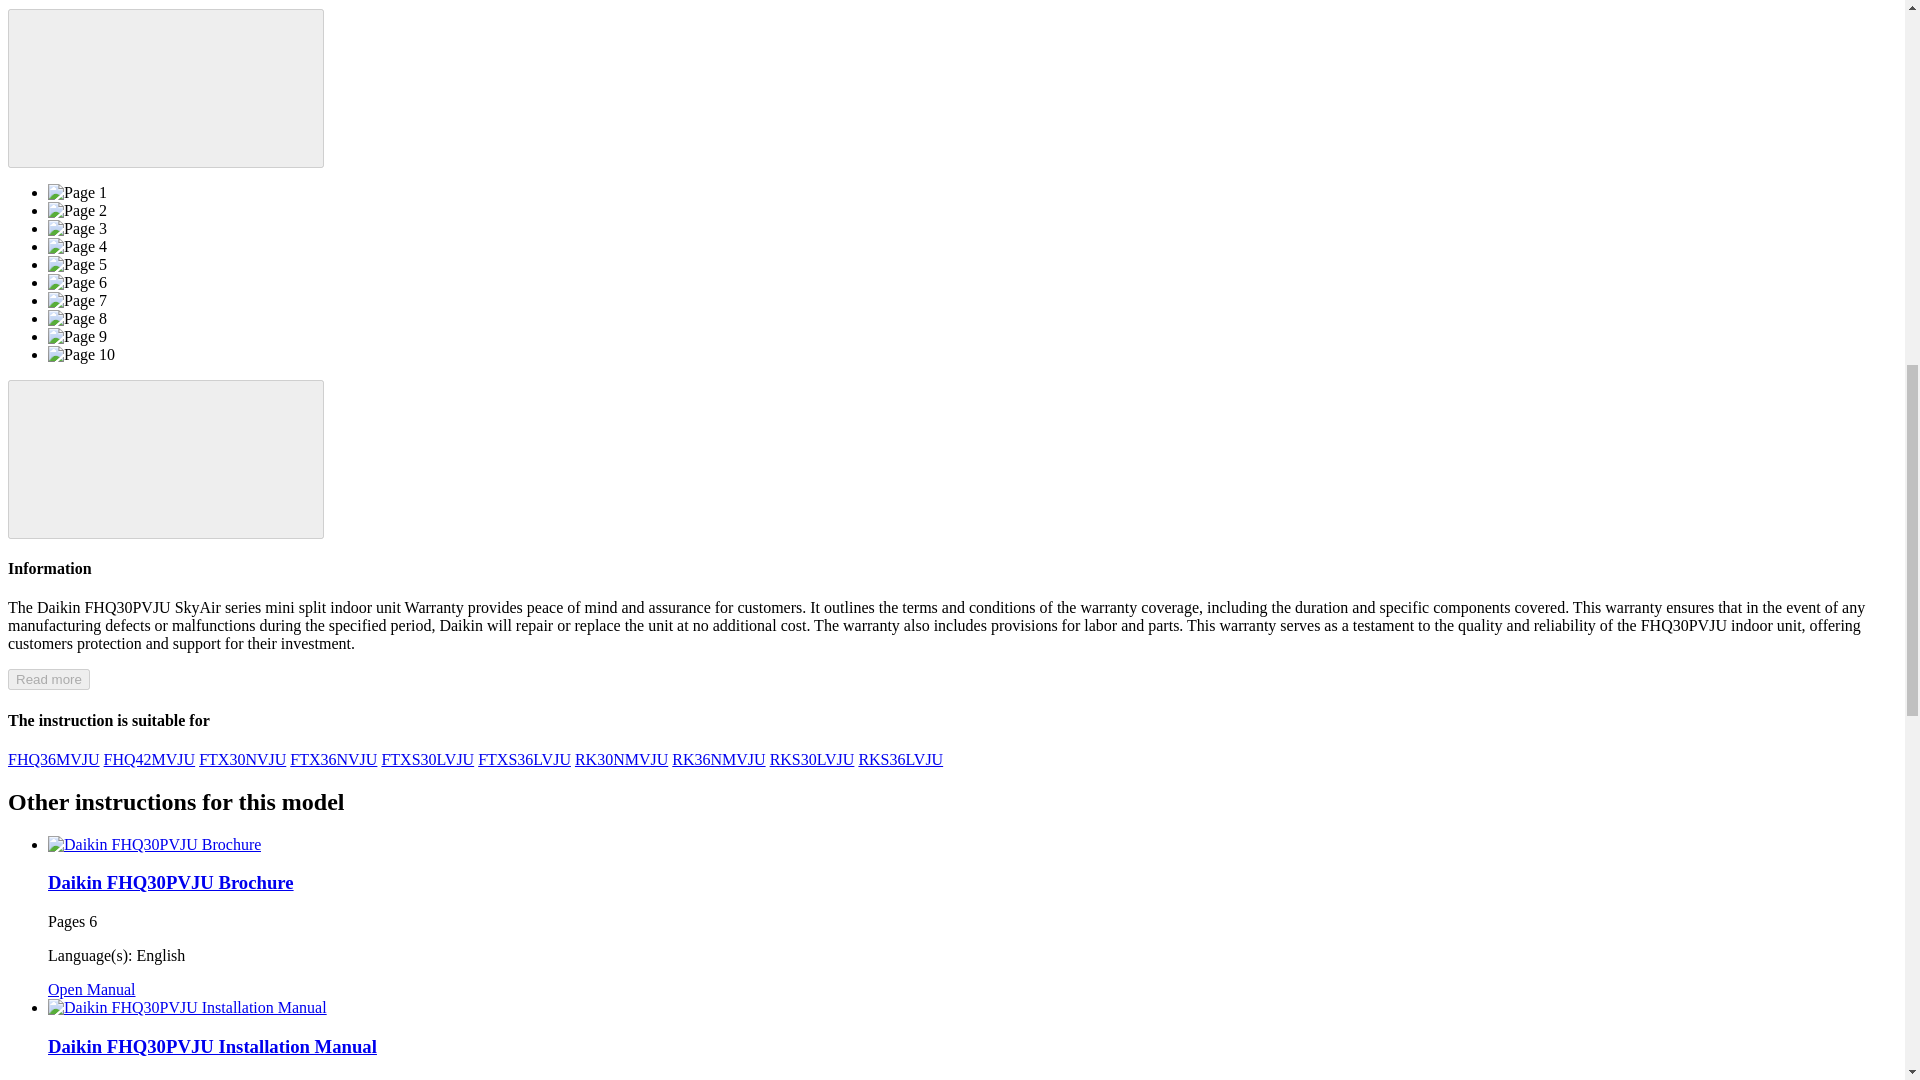  I want to click on Daikin FHQ30PVJU Brochure, so click(170, 882).